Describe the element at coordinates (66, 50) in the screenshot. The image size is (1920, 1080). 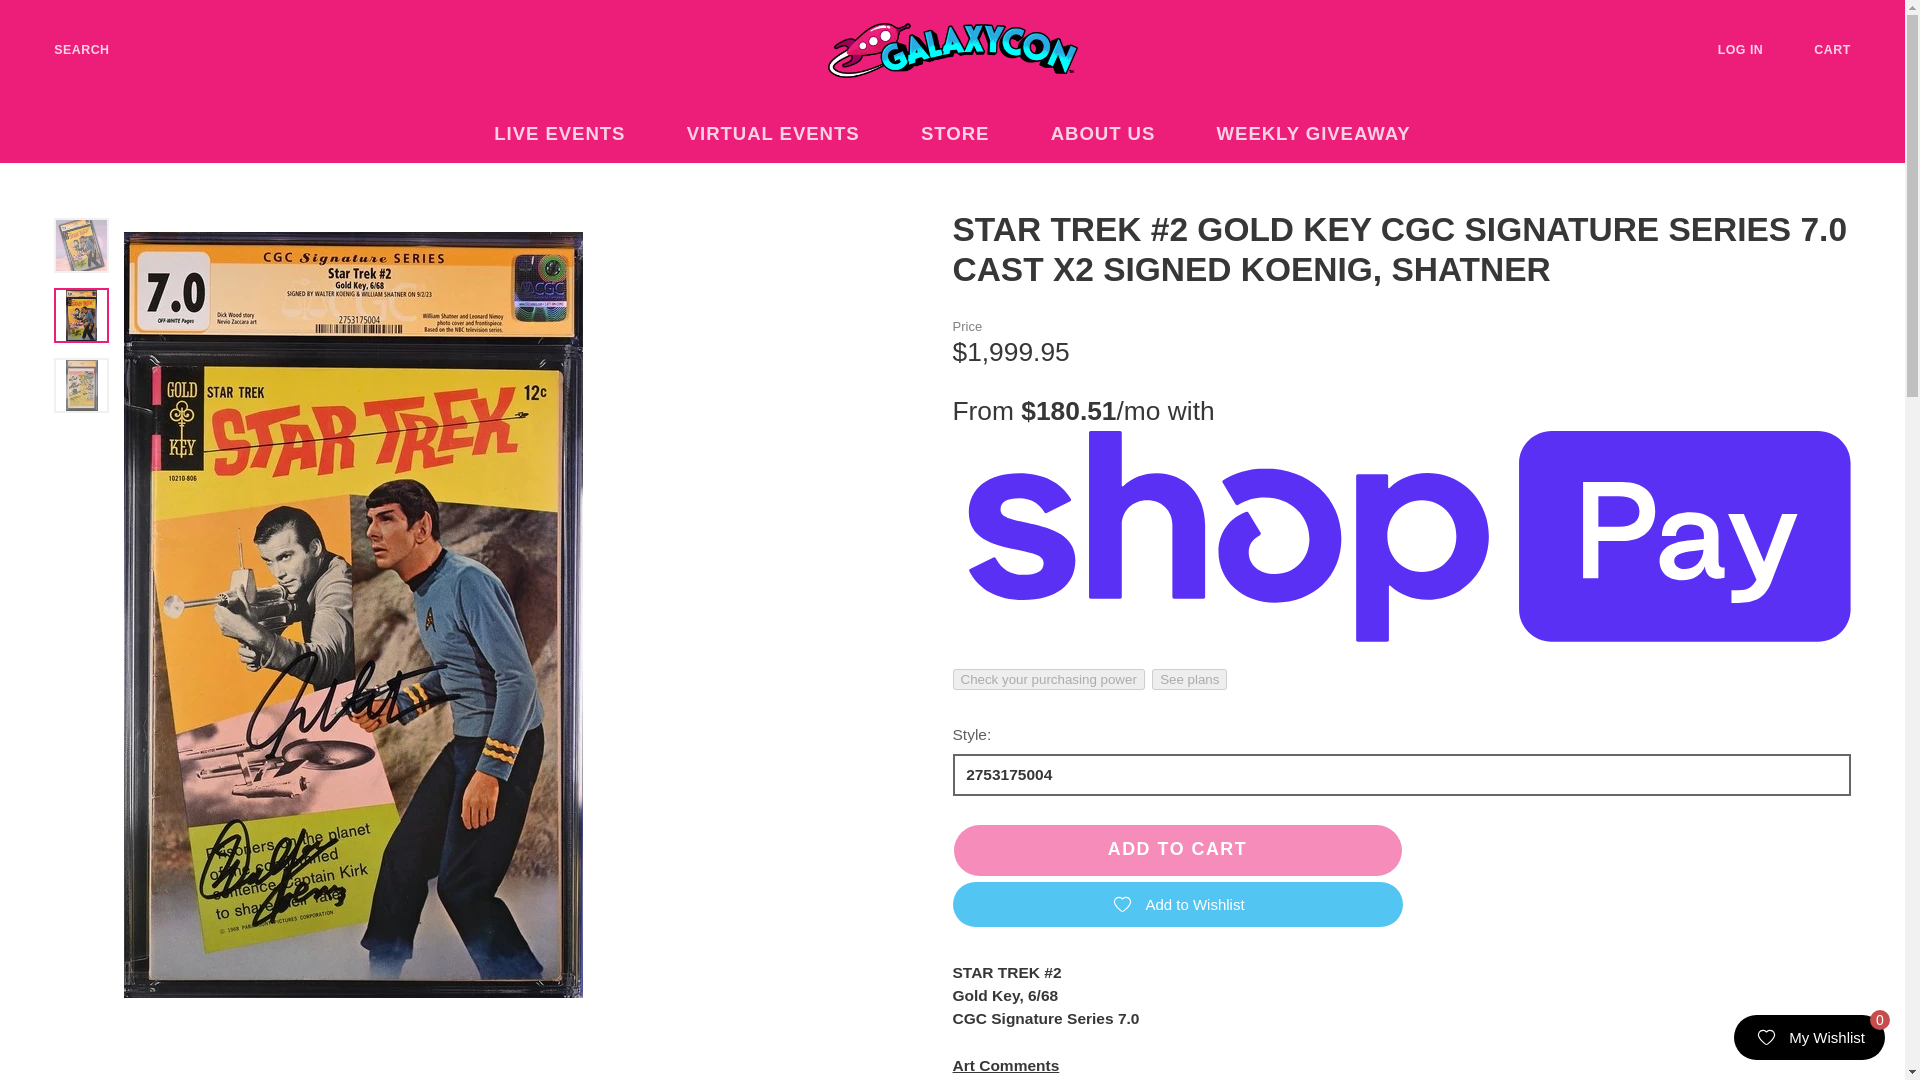
I see `SEARCH` at that location.